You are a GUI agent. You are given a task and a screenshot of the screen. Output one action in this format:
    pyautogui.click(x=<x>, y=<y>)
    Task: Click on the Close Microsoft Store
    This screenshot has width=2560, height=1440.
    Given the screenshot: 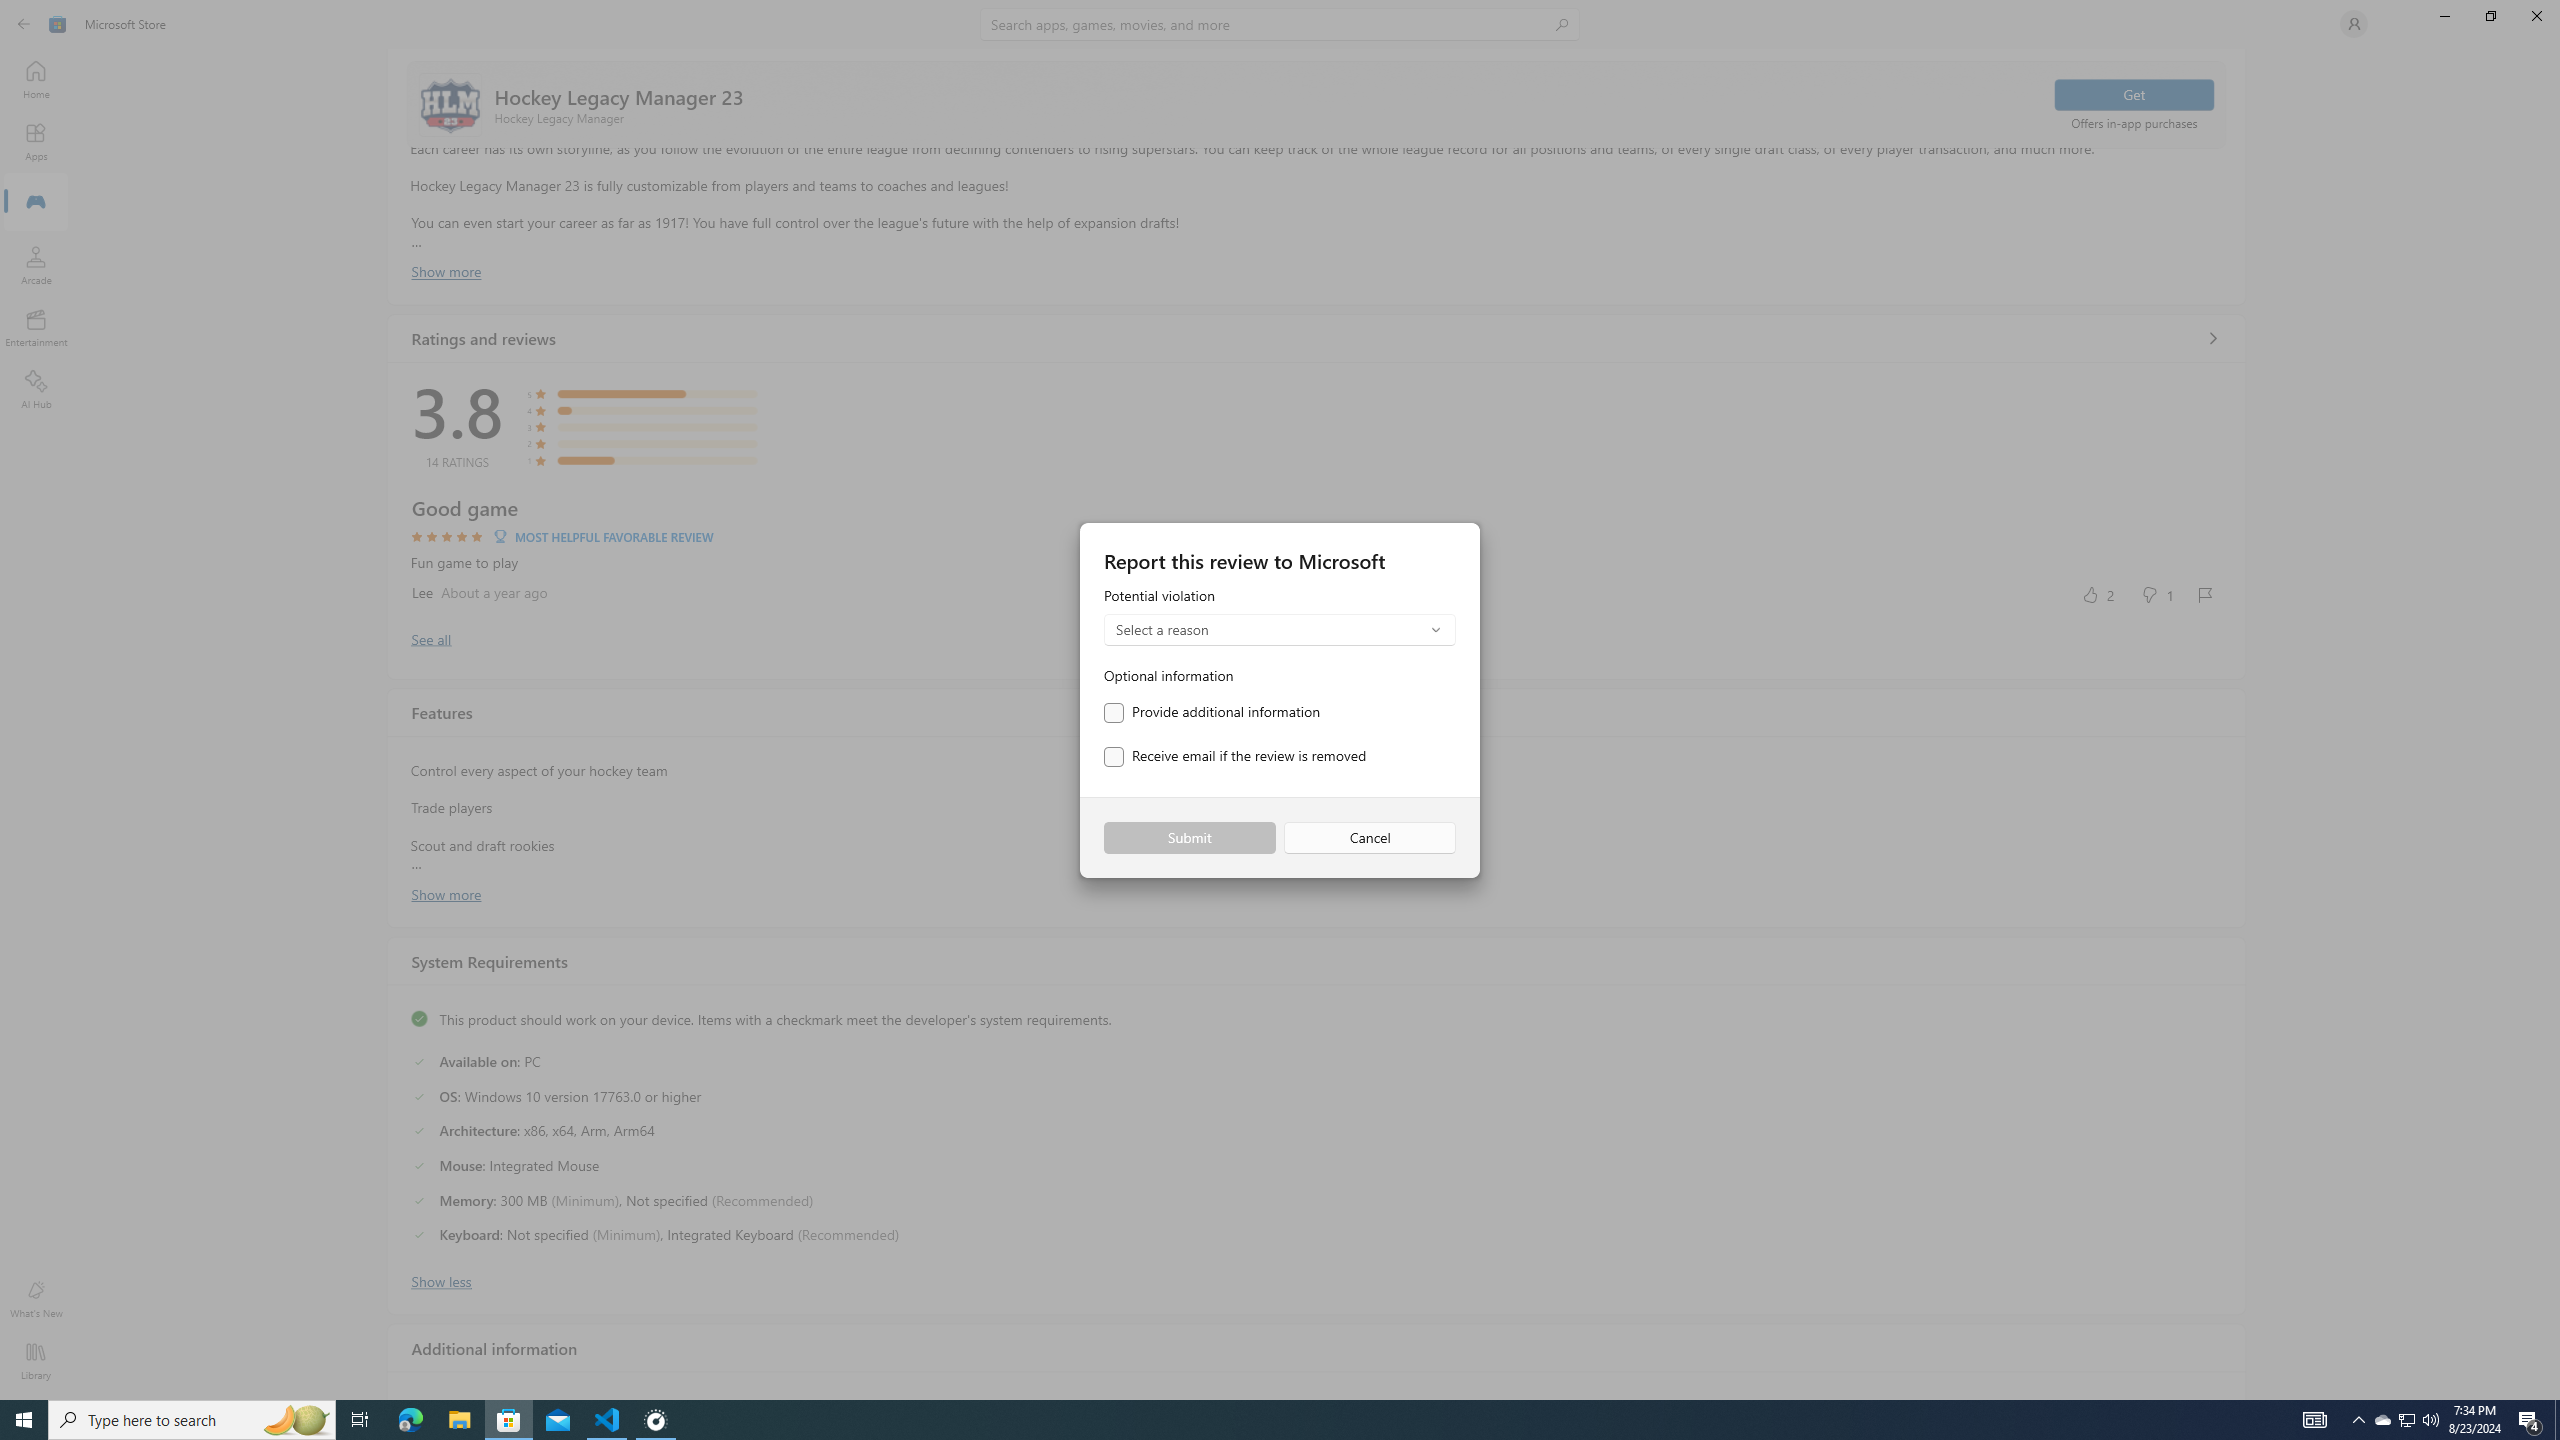 What is the action you would take?
    pyautogui.click(x=2536, y=16)
    